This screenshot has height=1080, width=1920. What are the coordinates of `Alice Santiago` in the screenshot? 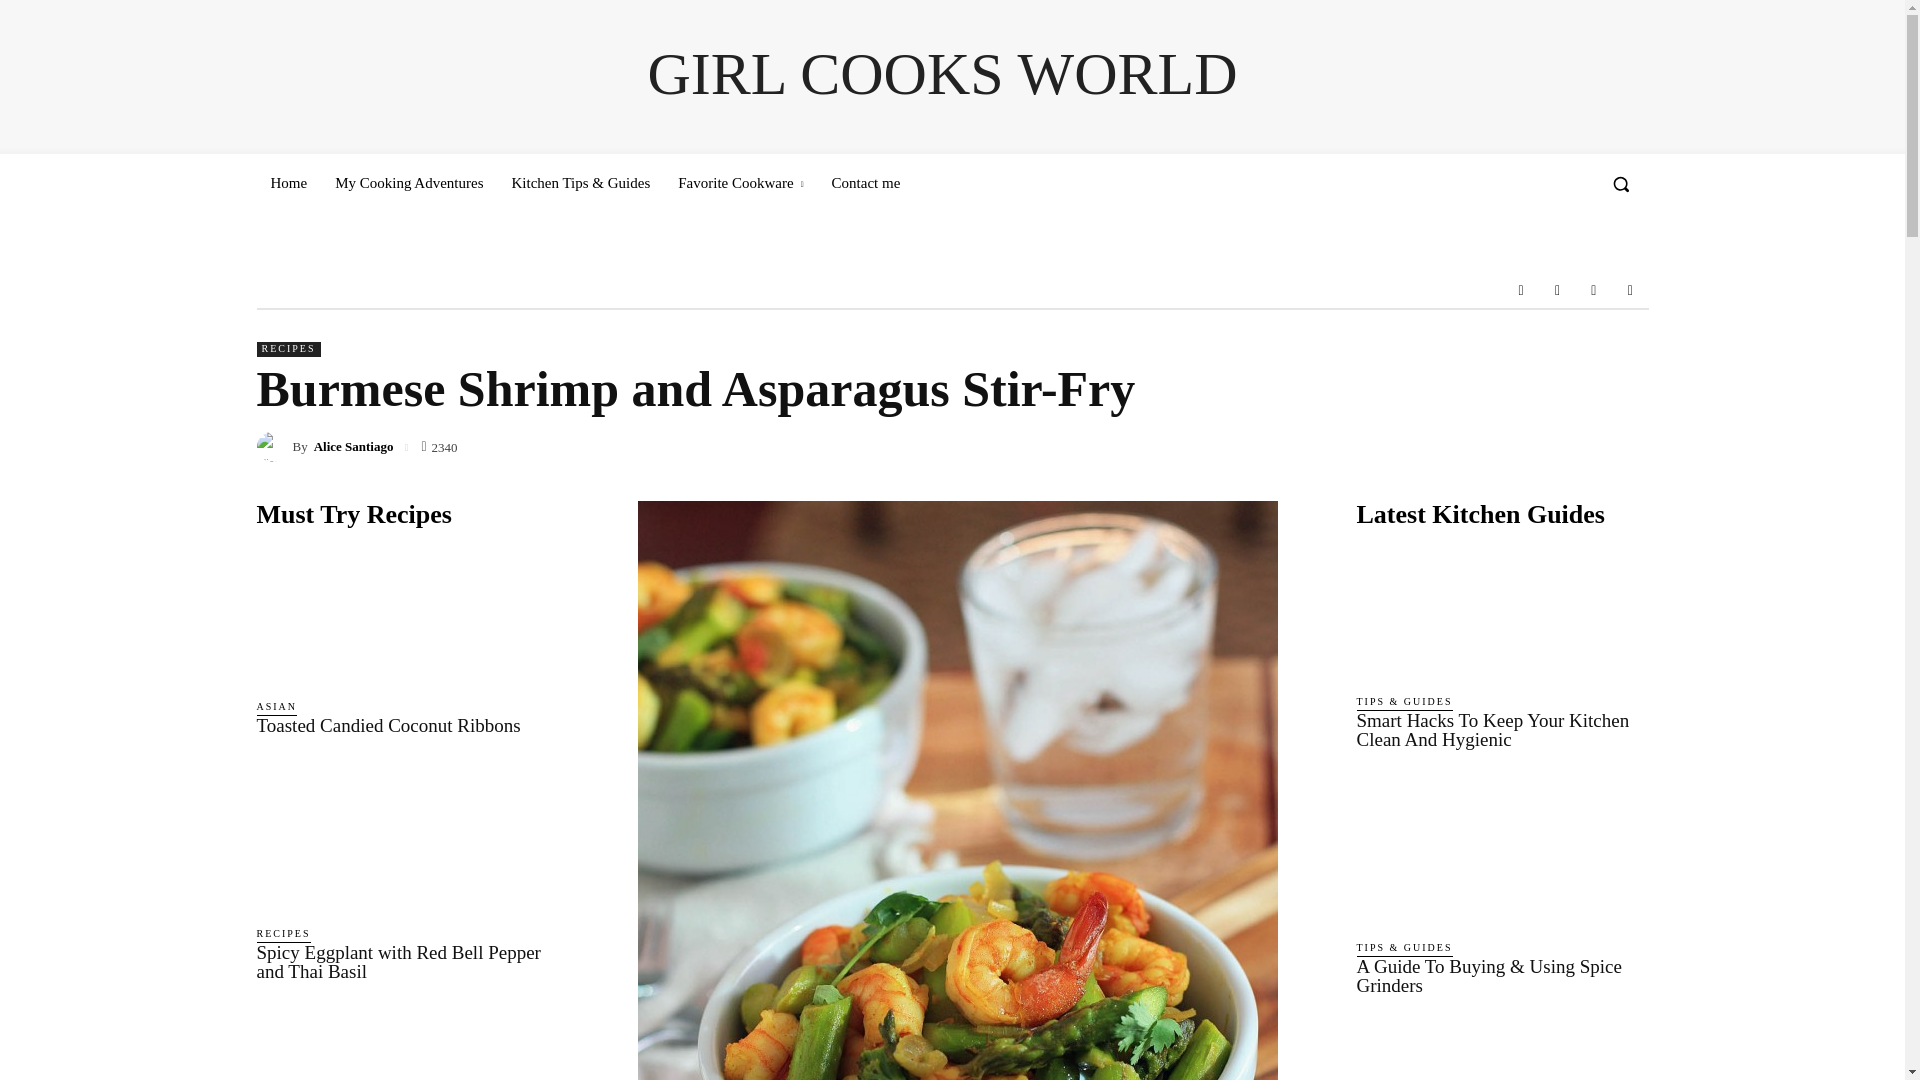 It's located at (273, 447).